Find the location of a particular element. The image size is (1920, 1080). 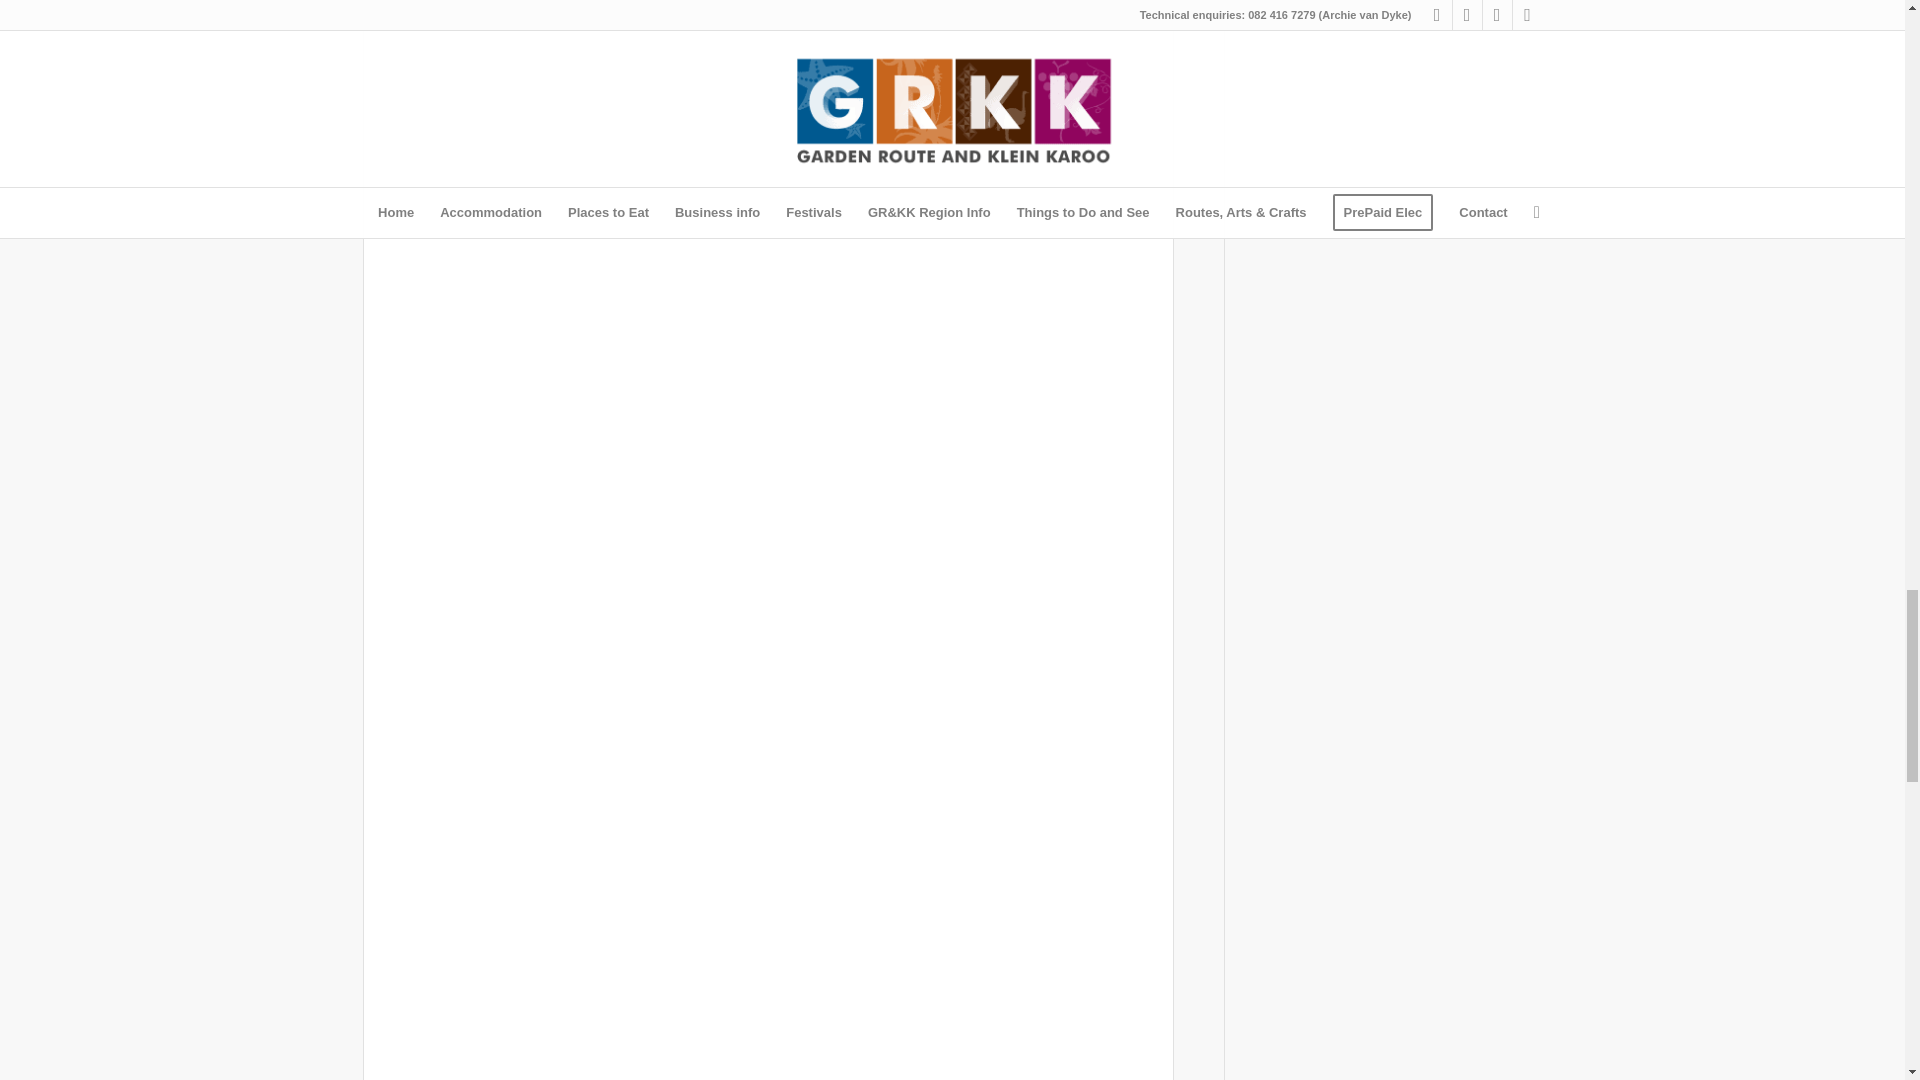

Exquisite Cottage20 Master Bedroom patio is located at coordinates (702, 914).